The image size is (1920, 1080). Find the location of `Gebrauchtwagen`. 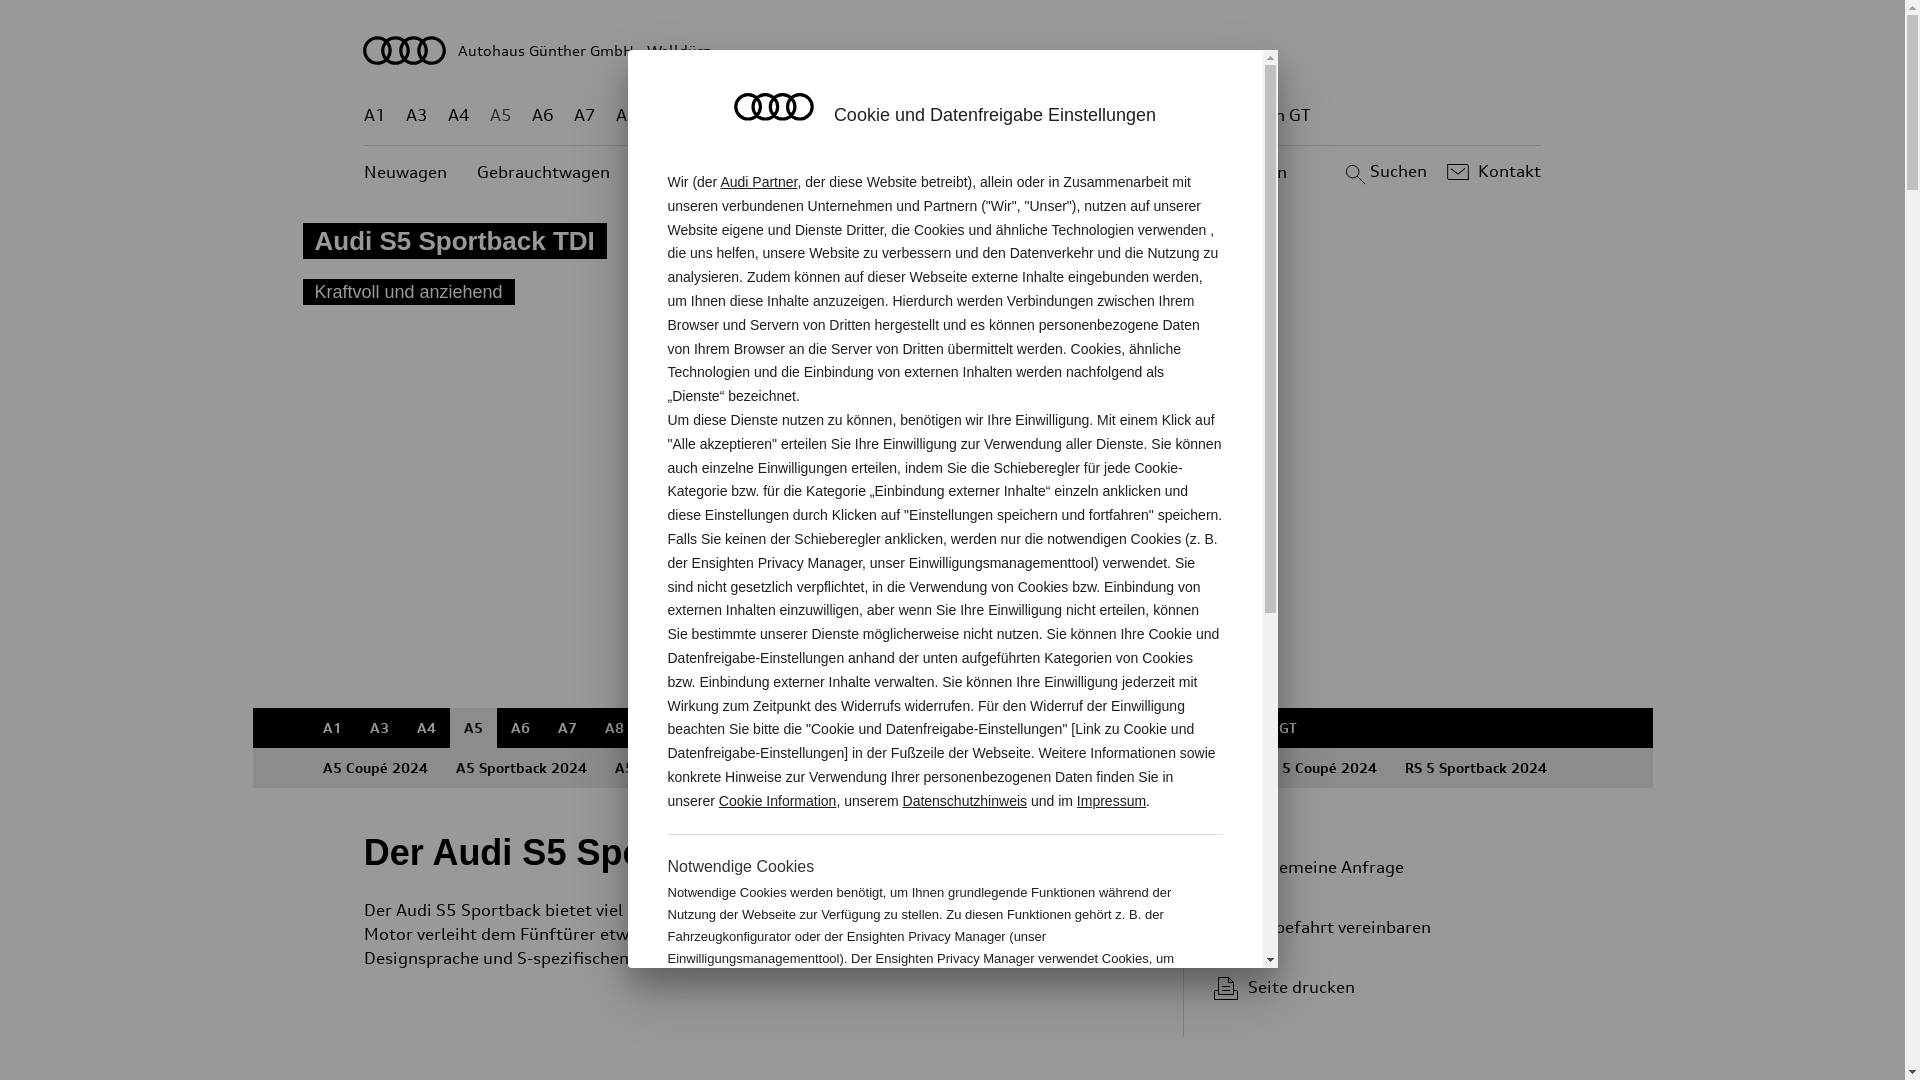

Gebrauchtwagen is located at coordinates (544, 172).